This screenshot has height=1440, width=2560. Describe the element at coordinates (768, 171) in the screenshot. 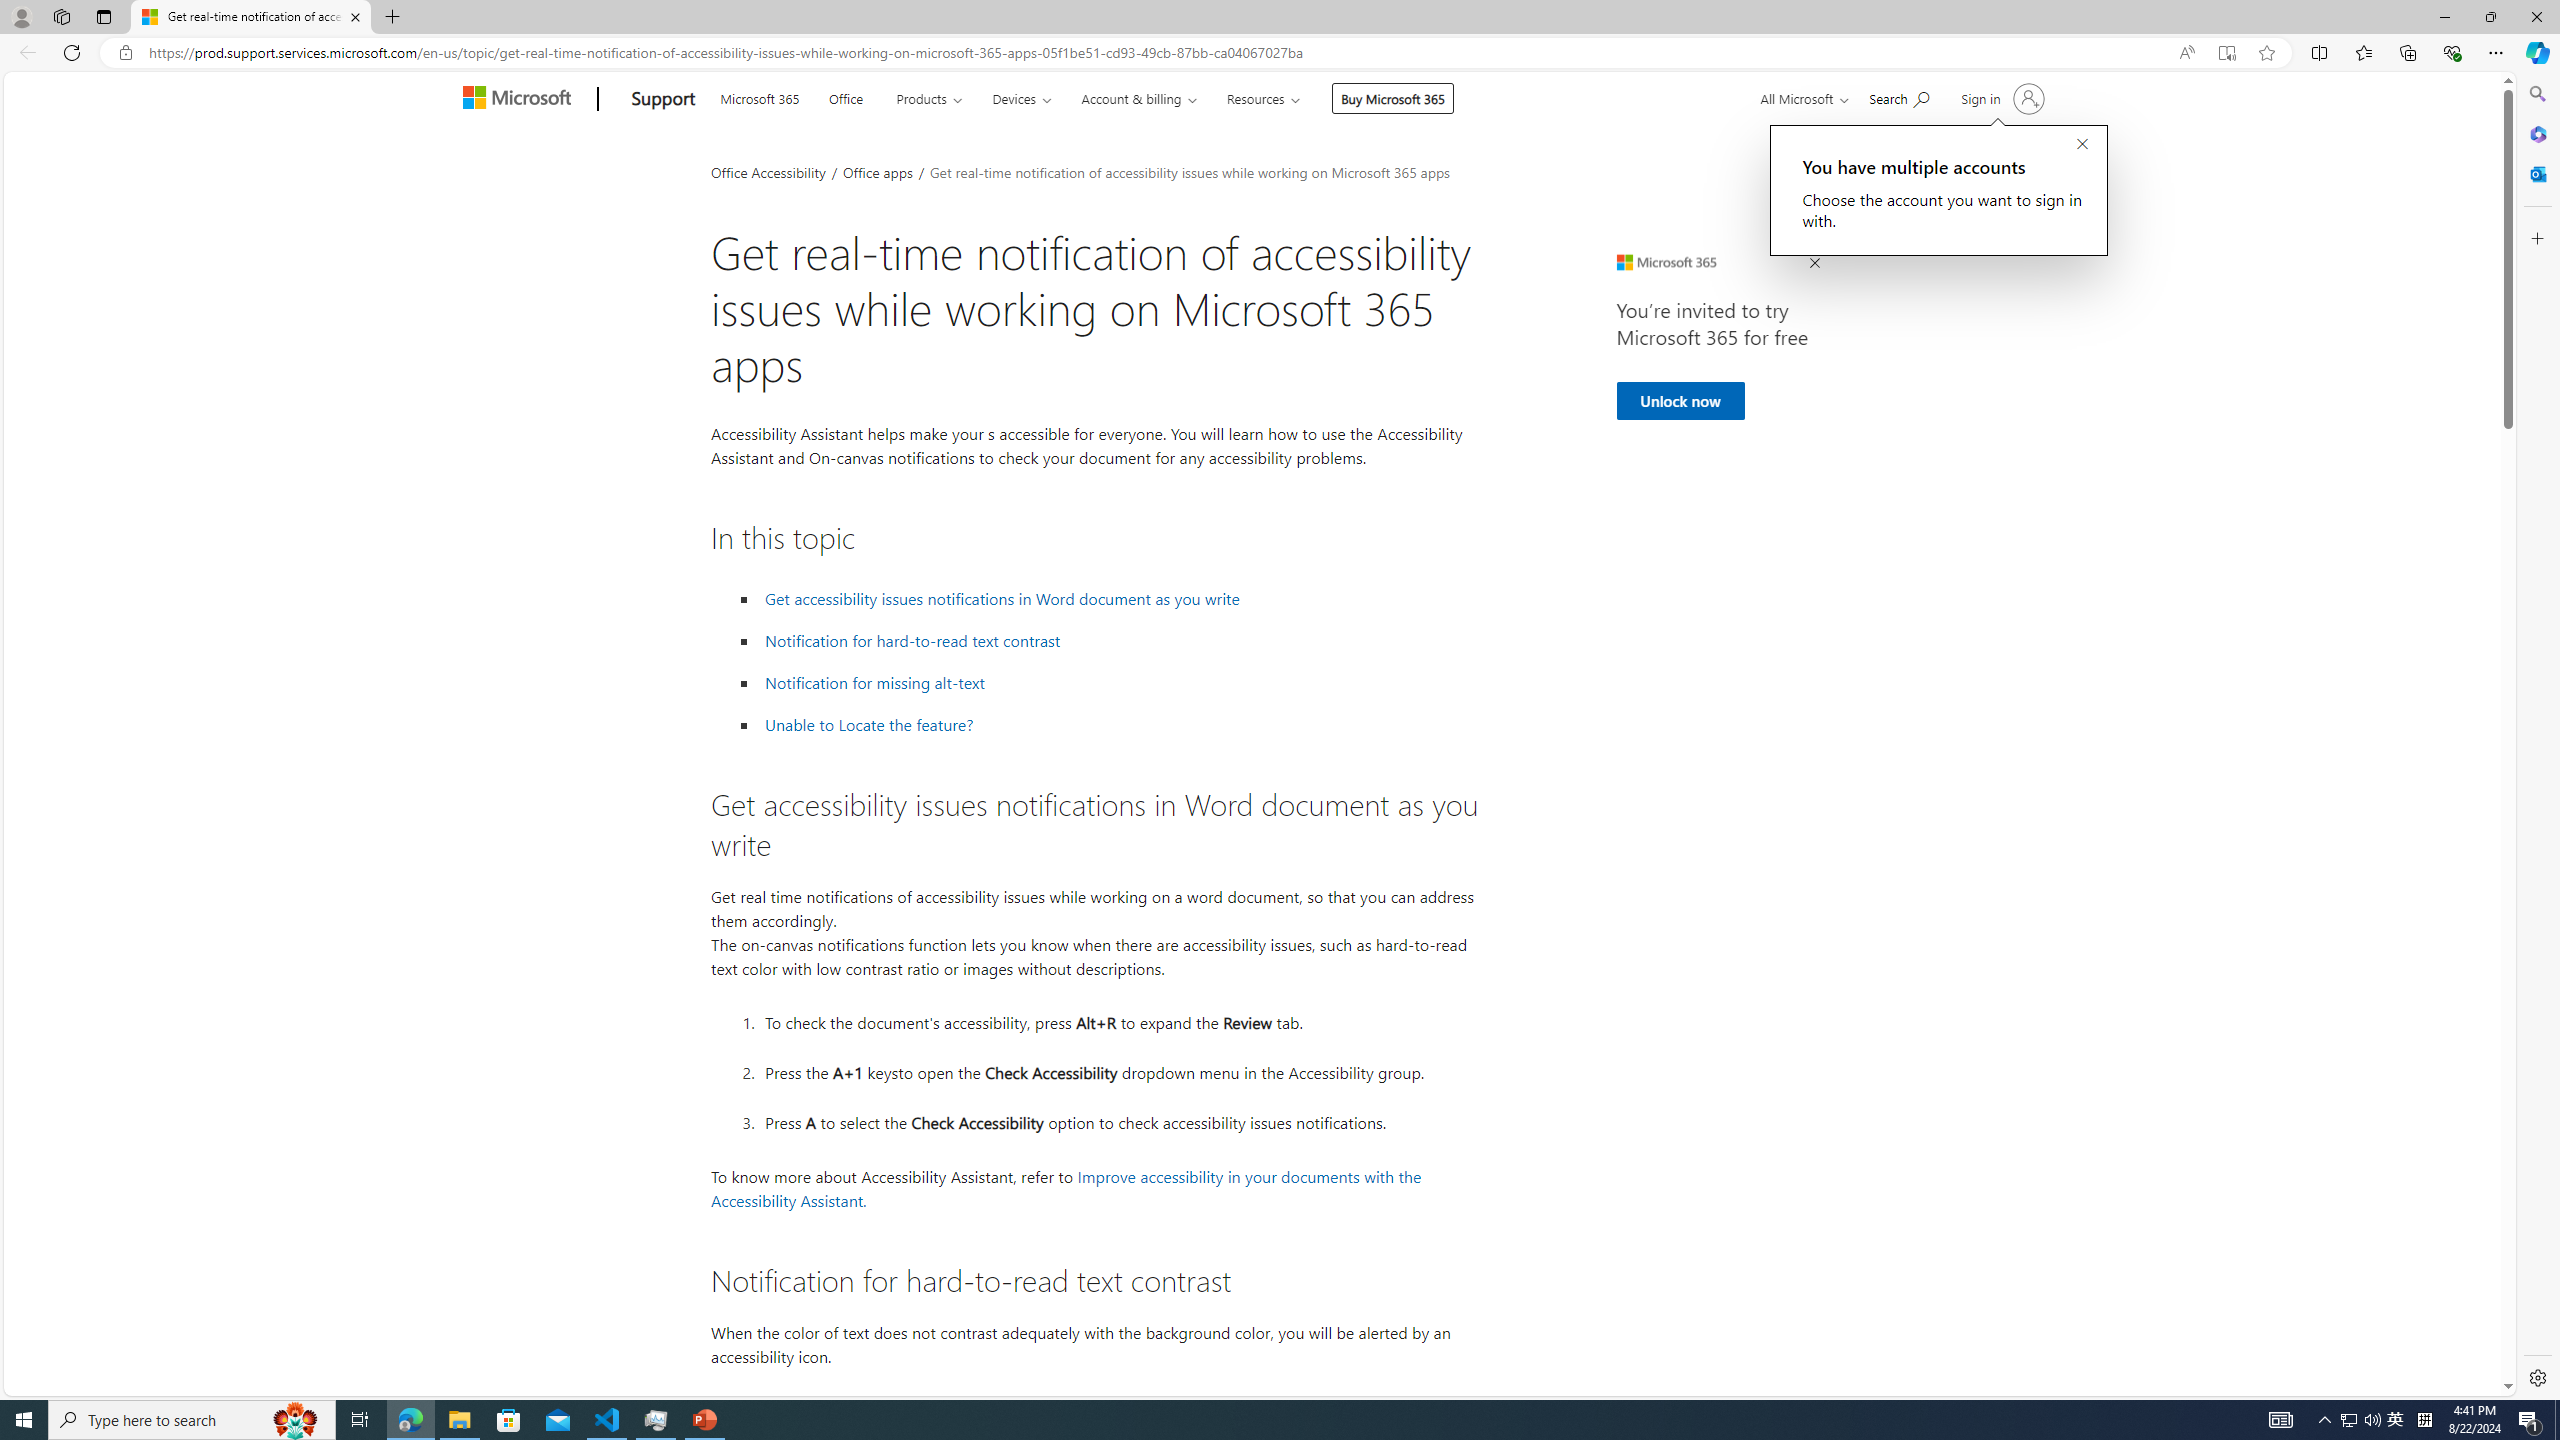

I see `Office Accessibility` at that location.